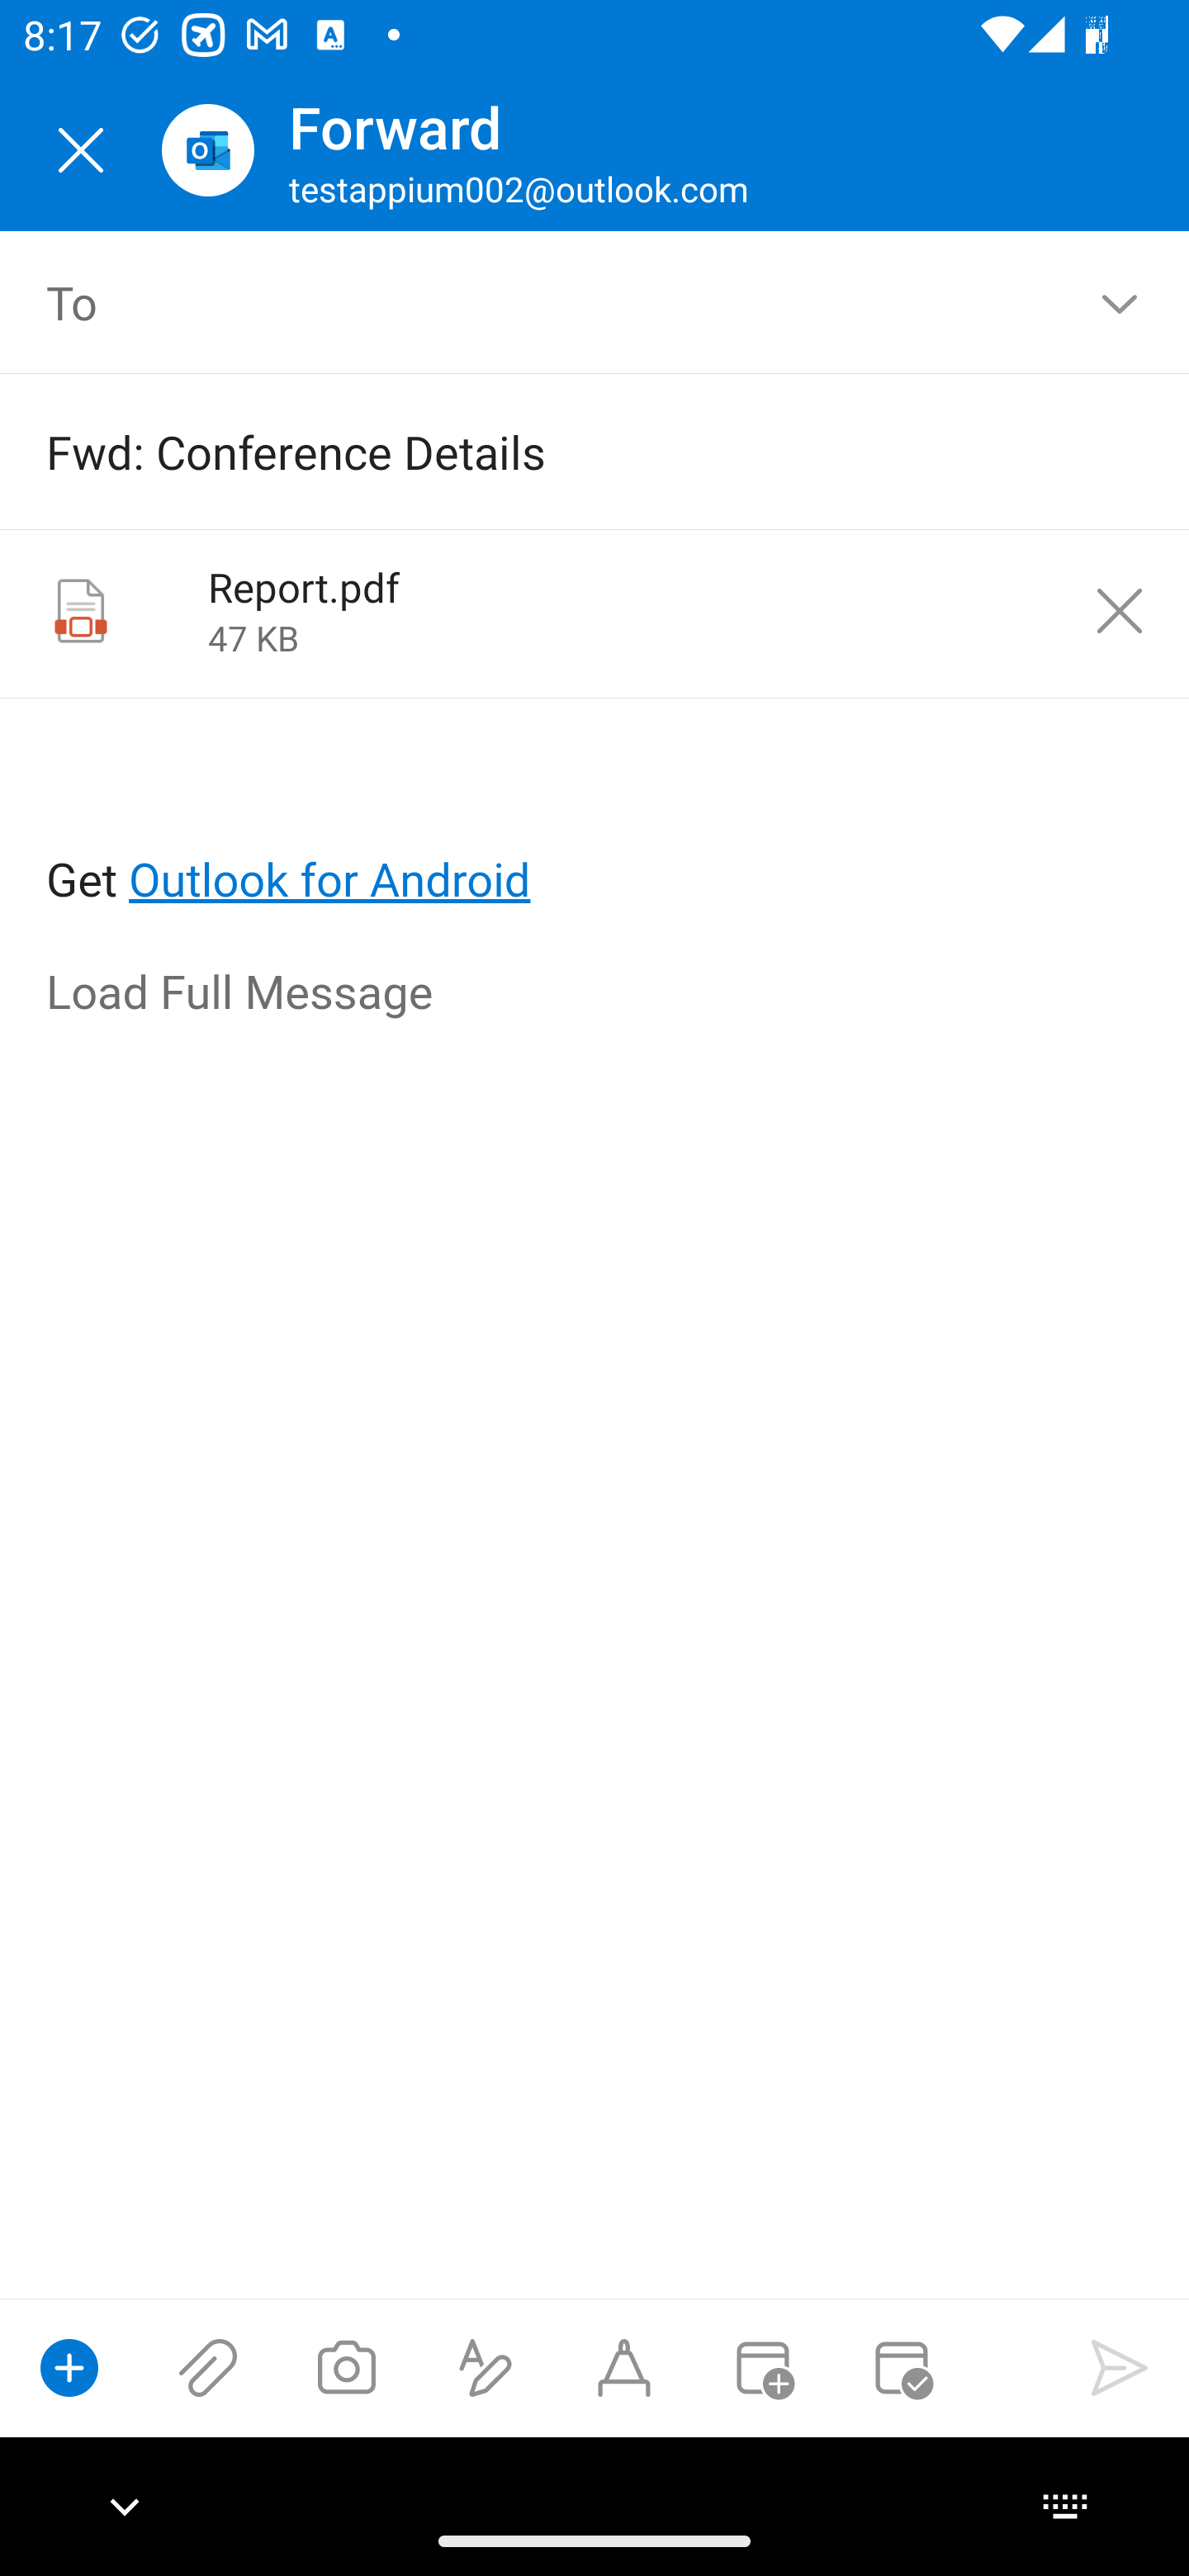 The image size is (1189, 2576). What do you see at coordinates (762, 2367) in the screenshot?
I see `Convert to event` at bounding box center [762, 2367].